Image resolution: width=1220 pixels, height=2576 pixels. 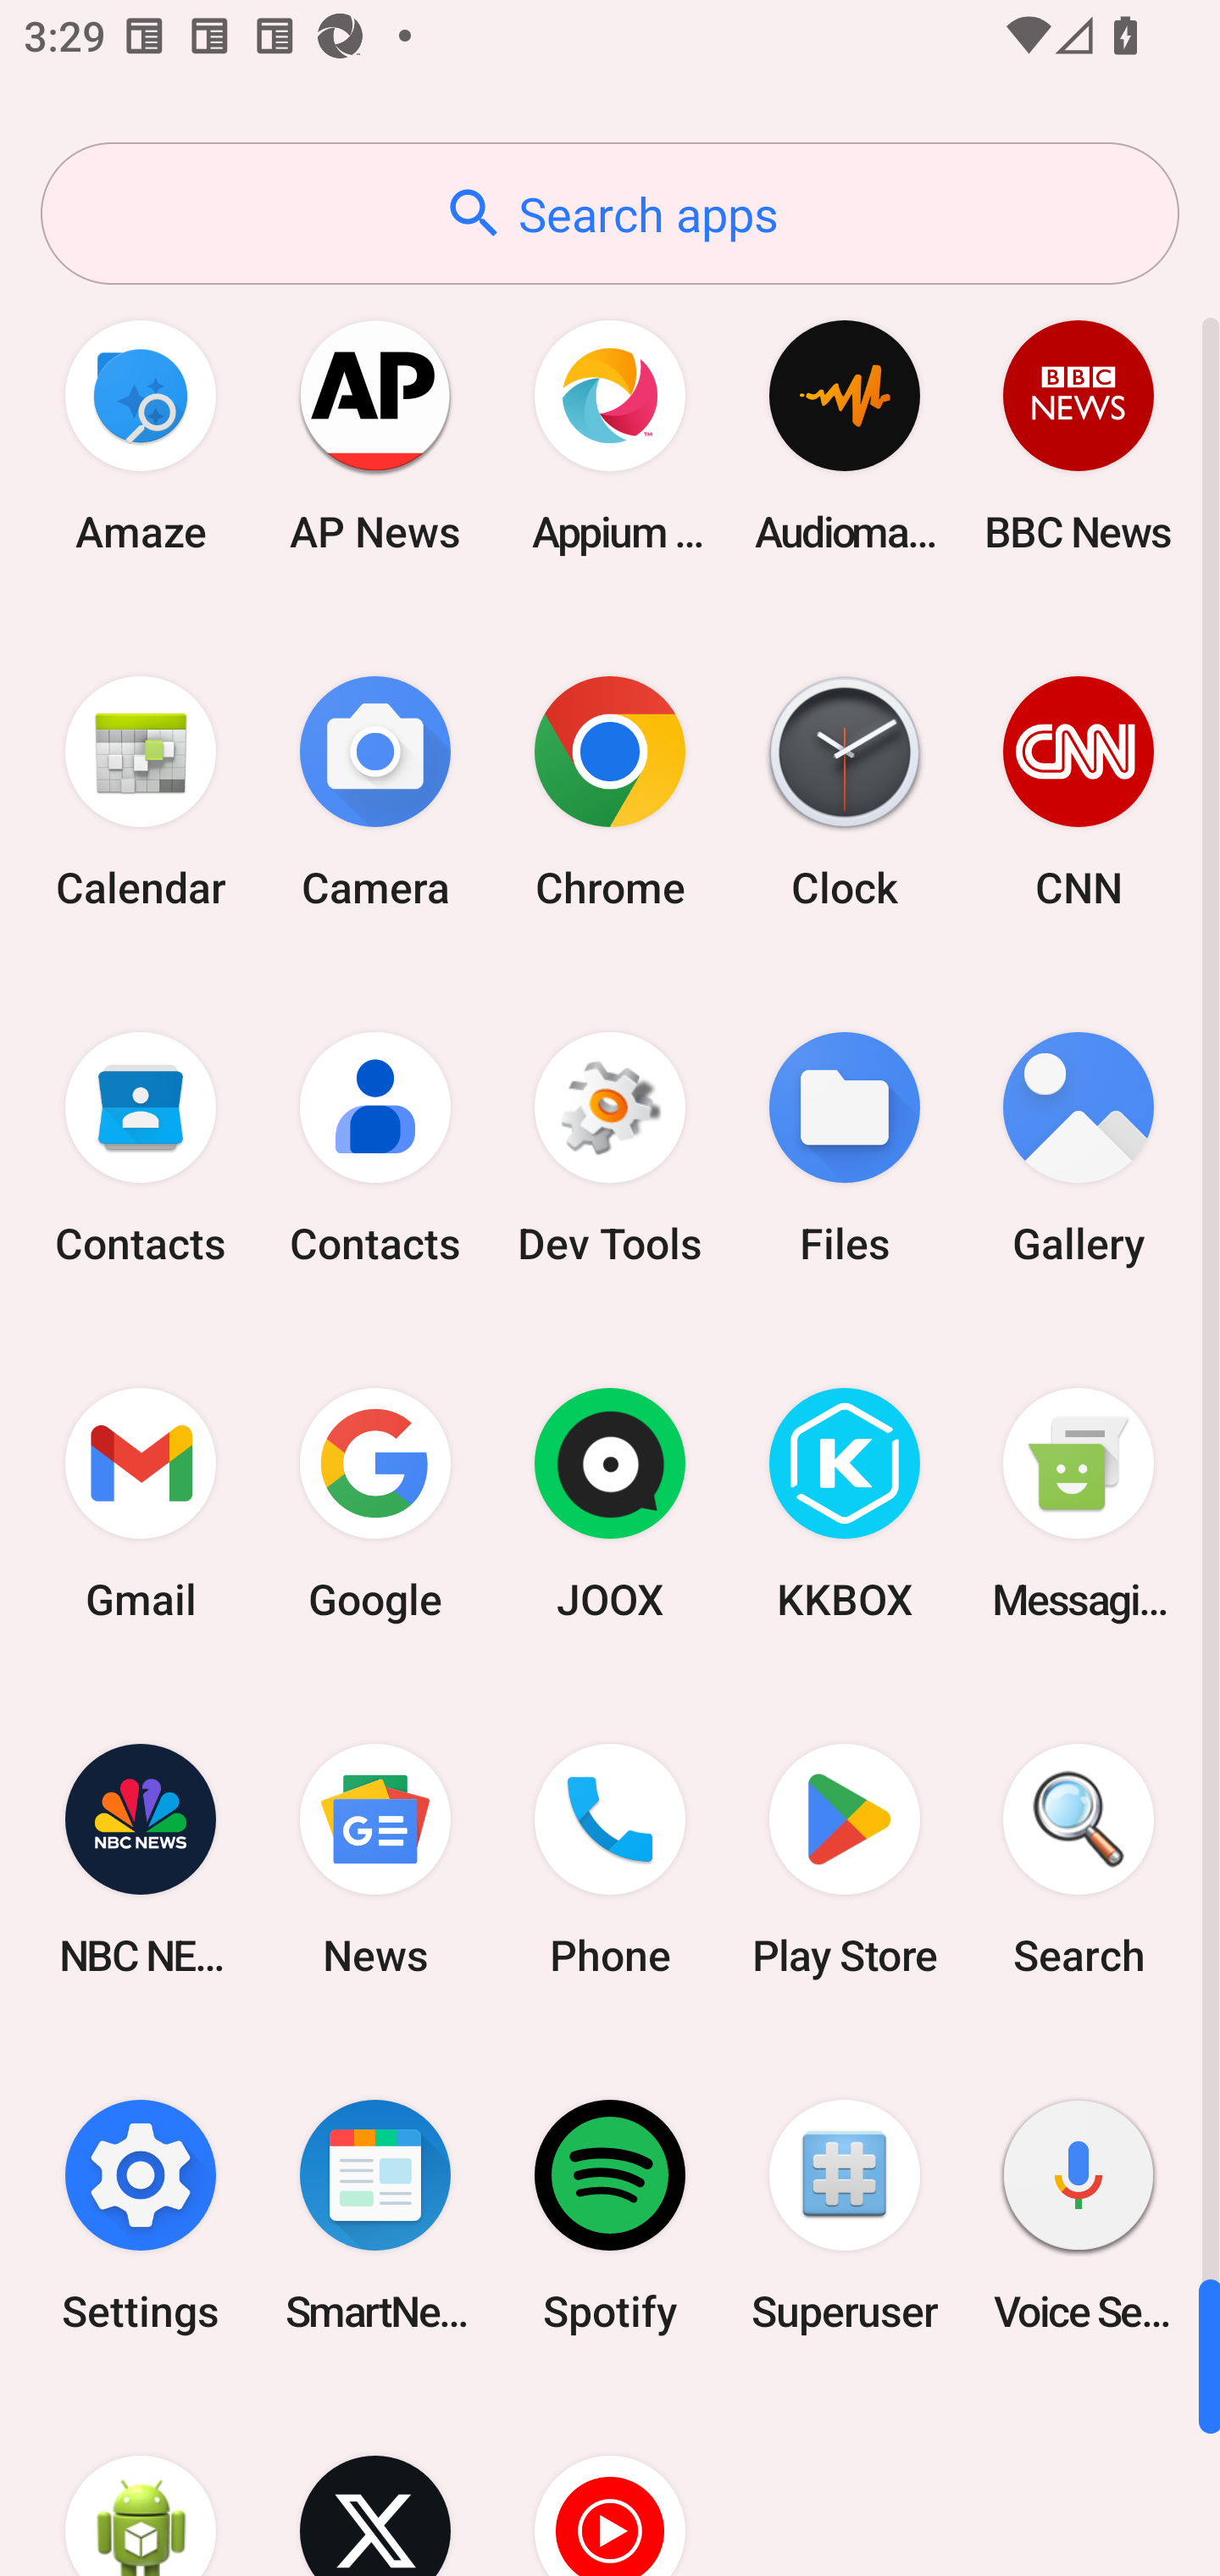 I want to click on   Search apps, so click(x=610, y=214).